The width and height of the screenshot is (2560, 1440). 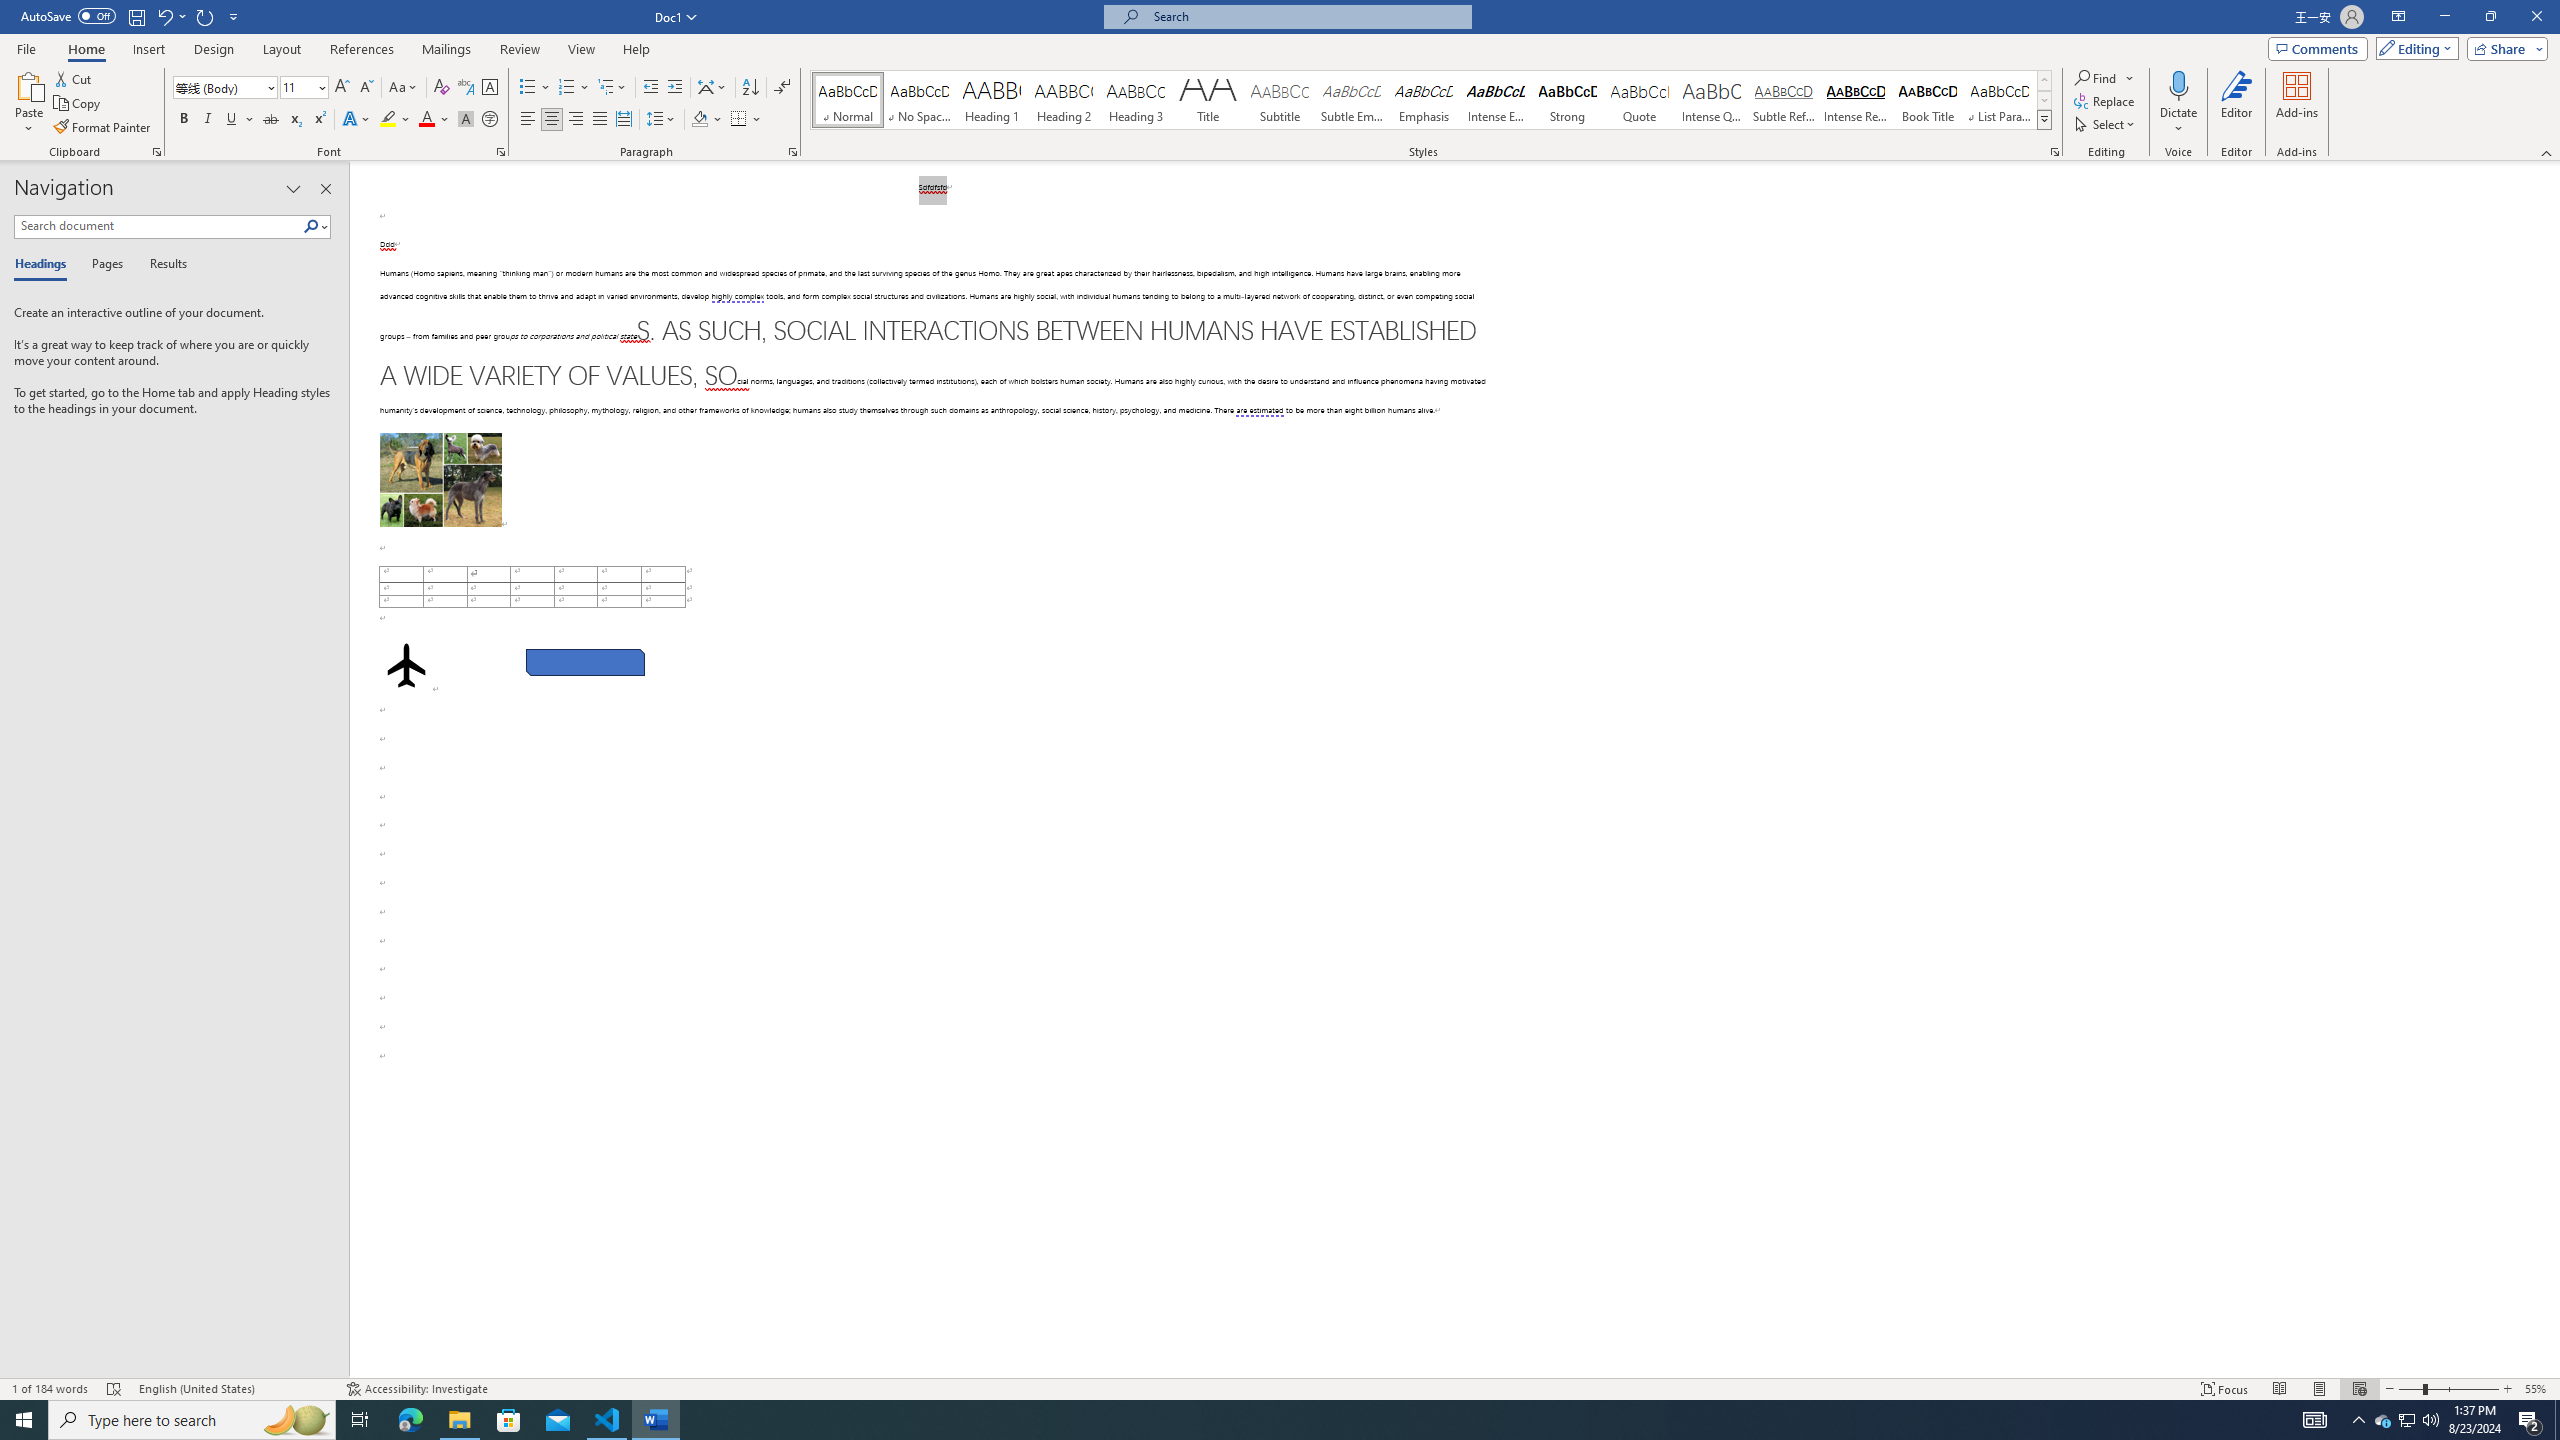 What do you see at coordinates (170, 16) in the screenshot?
I see `Undo Paragraph Alignment` at bounding box center [170, 16].